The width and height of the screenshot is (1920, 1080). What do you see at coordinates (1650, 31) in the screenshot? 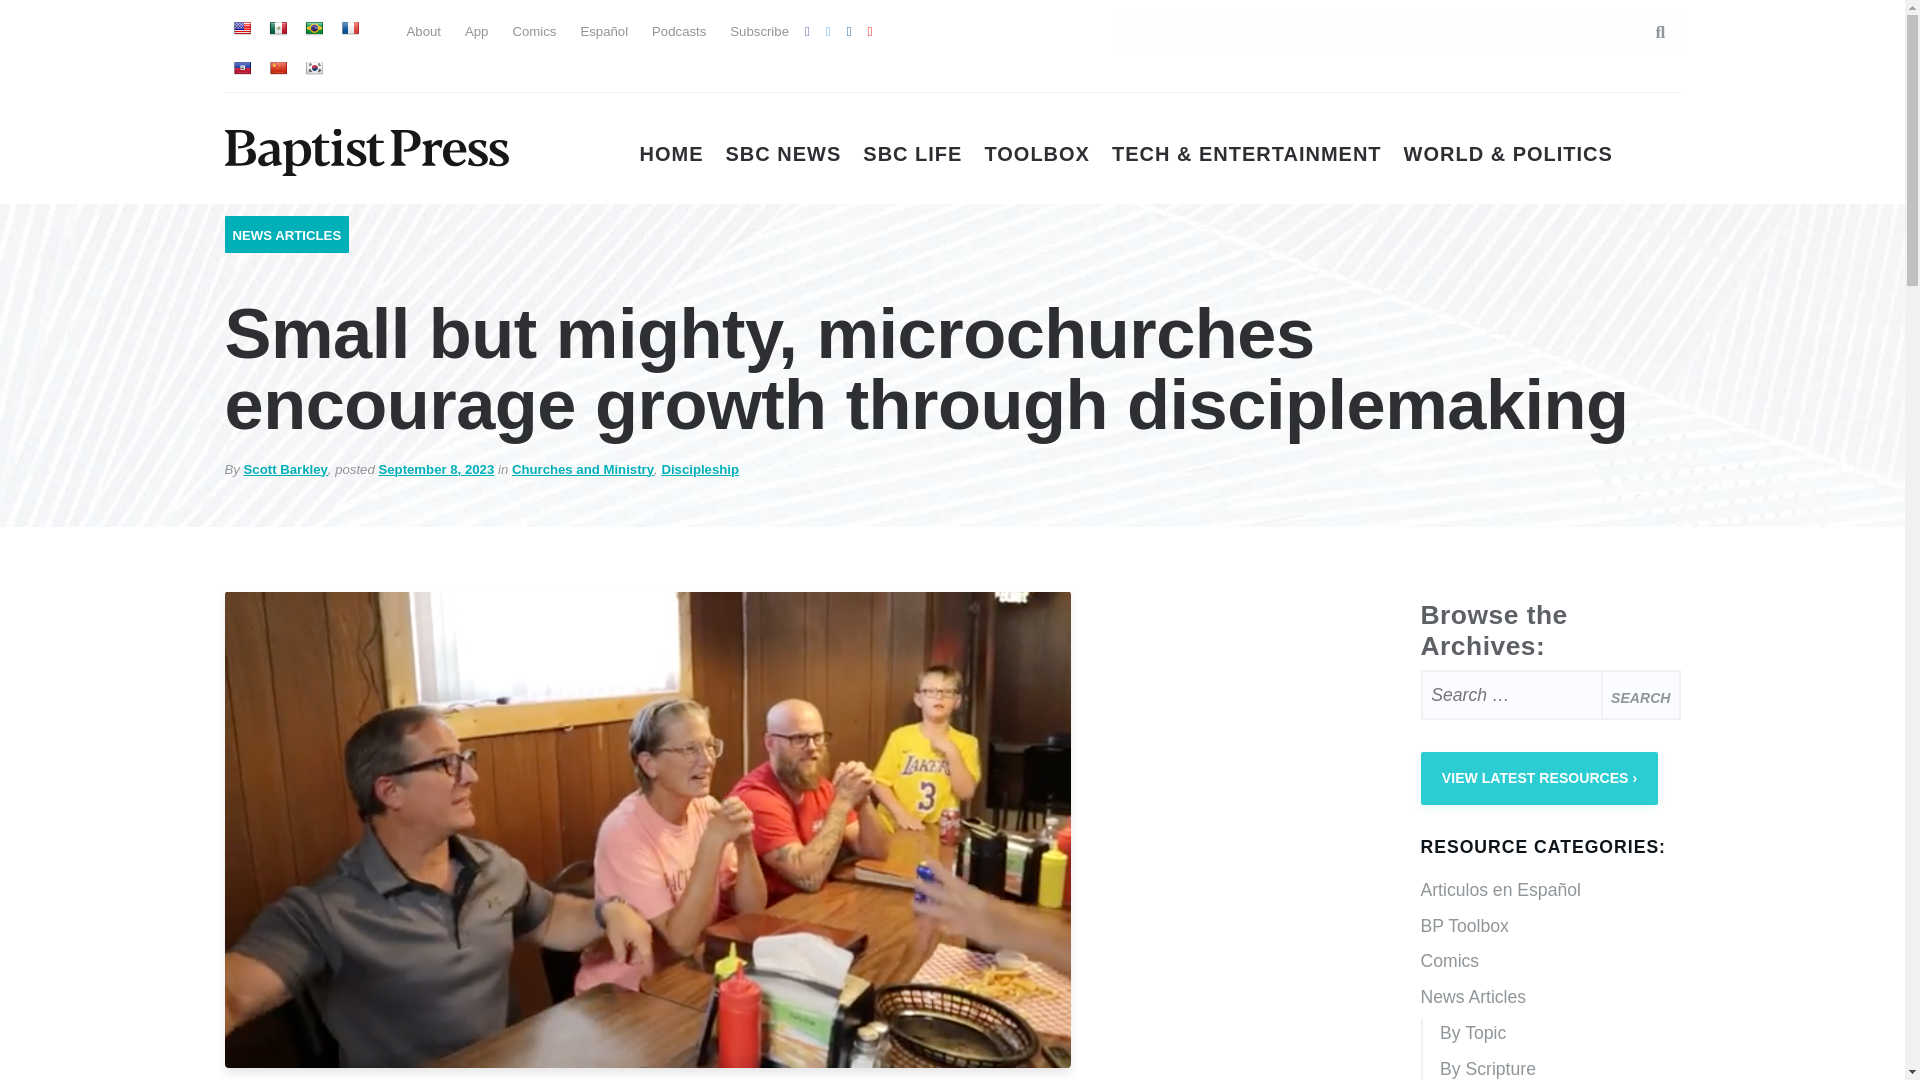
I see `Search` at bounding box center [1650, 31].